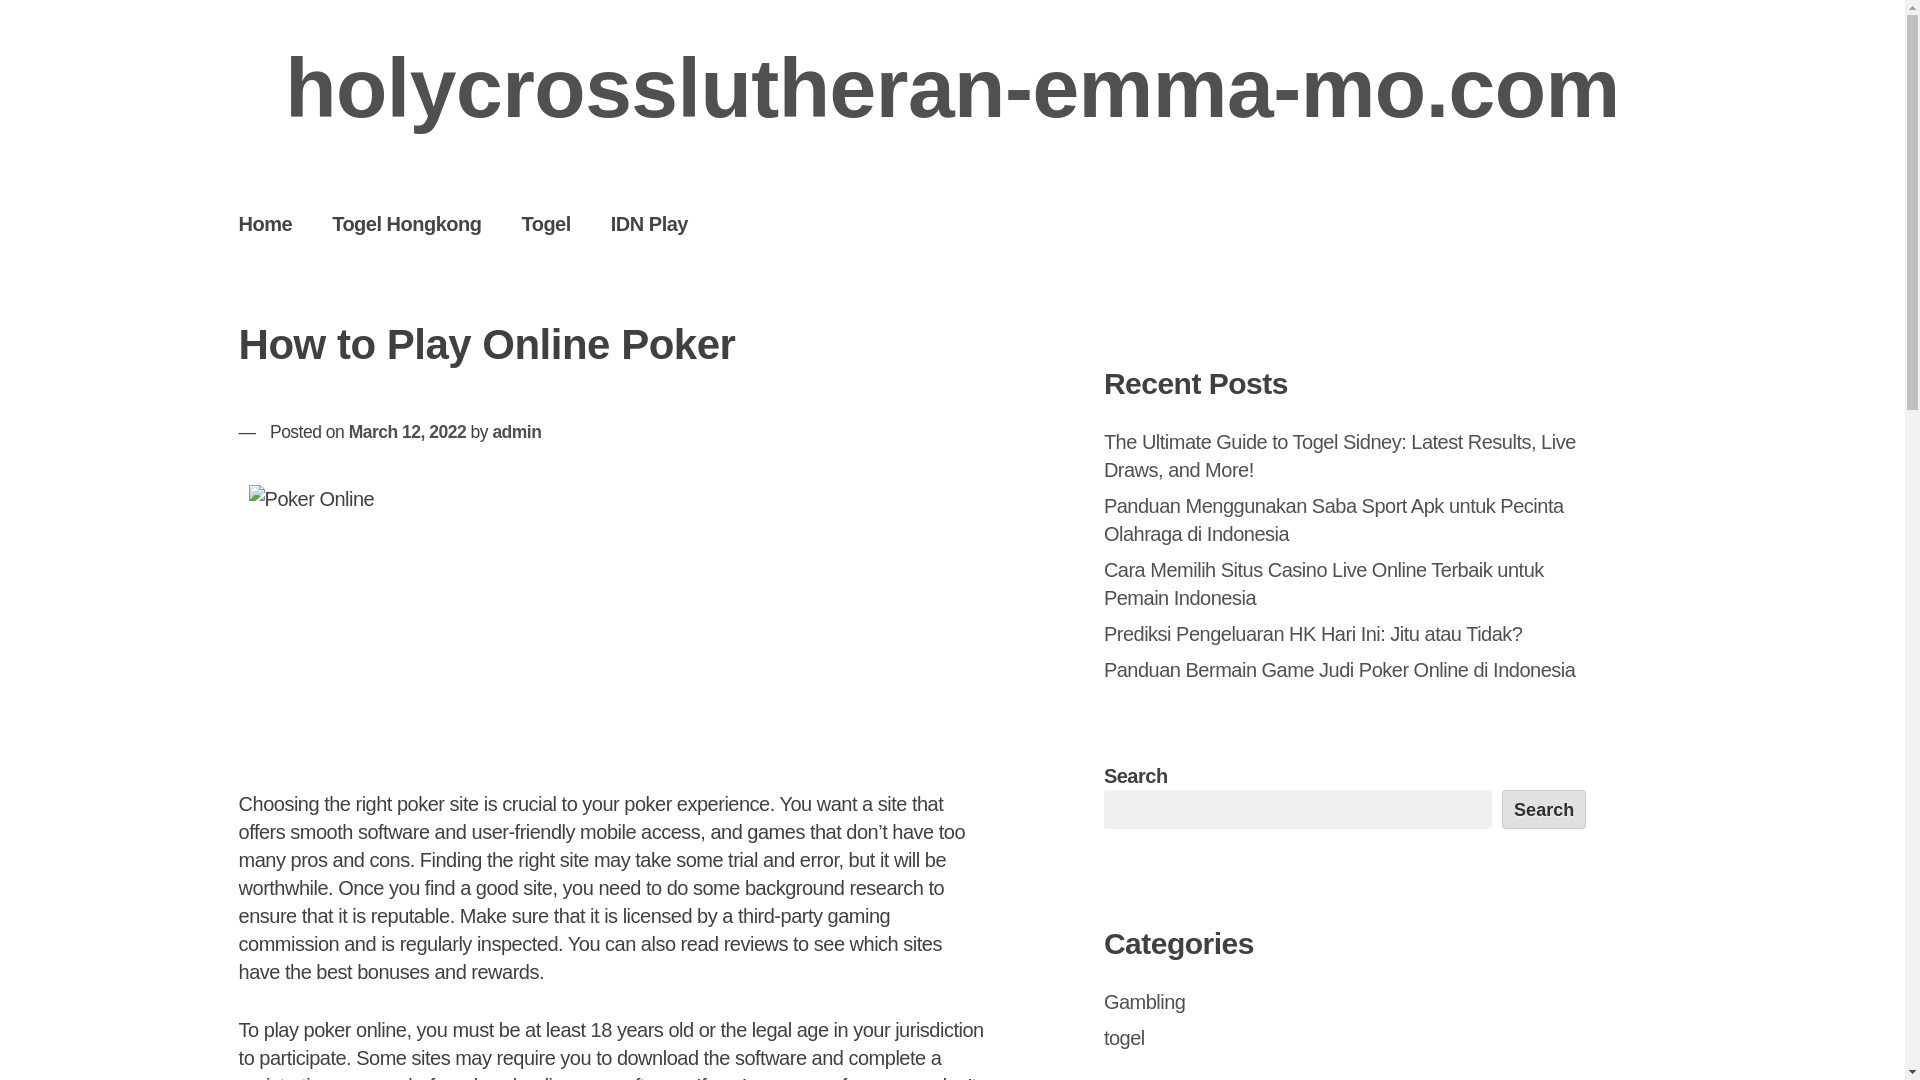  I want to click on Prediksi Pengeluaran HK Hari Ini: Jitu atau Tidak?, so click(1313, 634).